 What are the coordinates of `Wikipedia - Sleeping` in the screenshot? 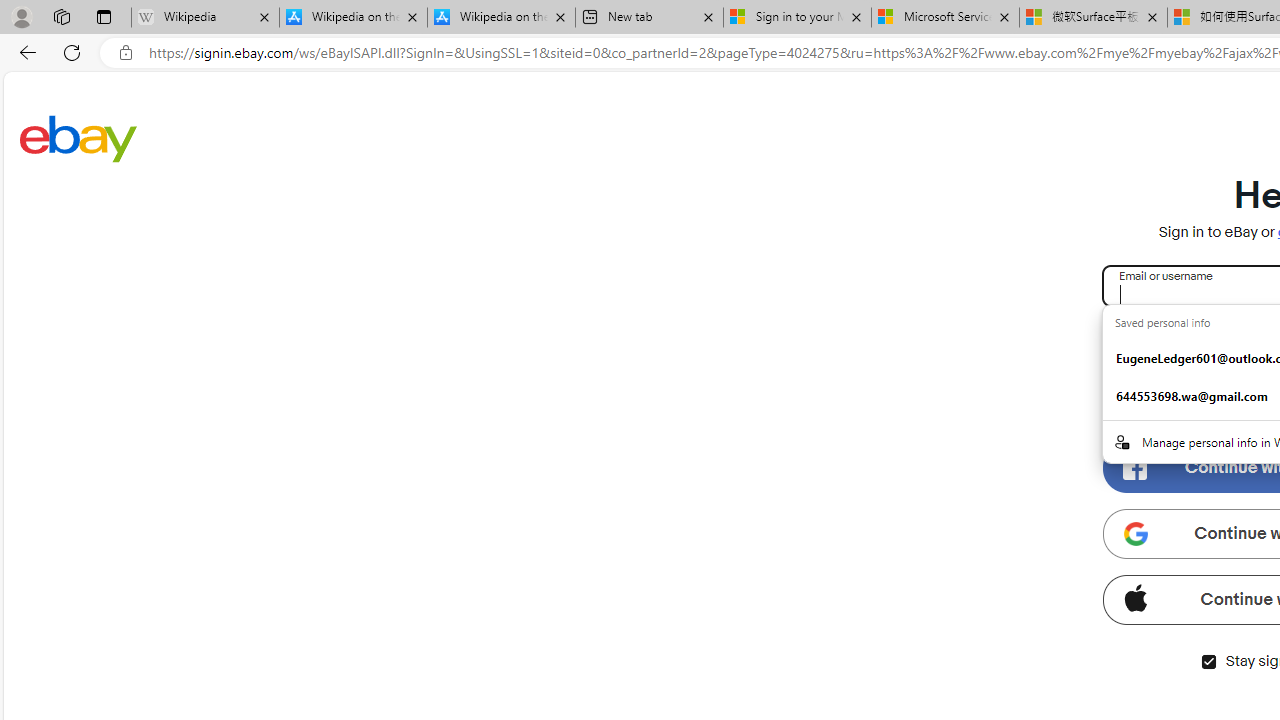 It's located at (205, 18).